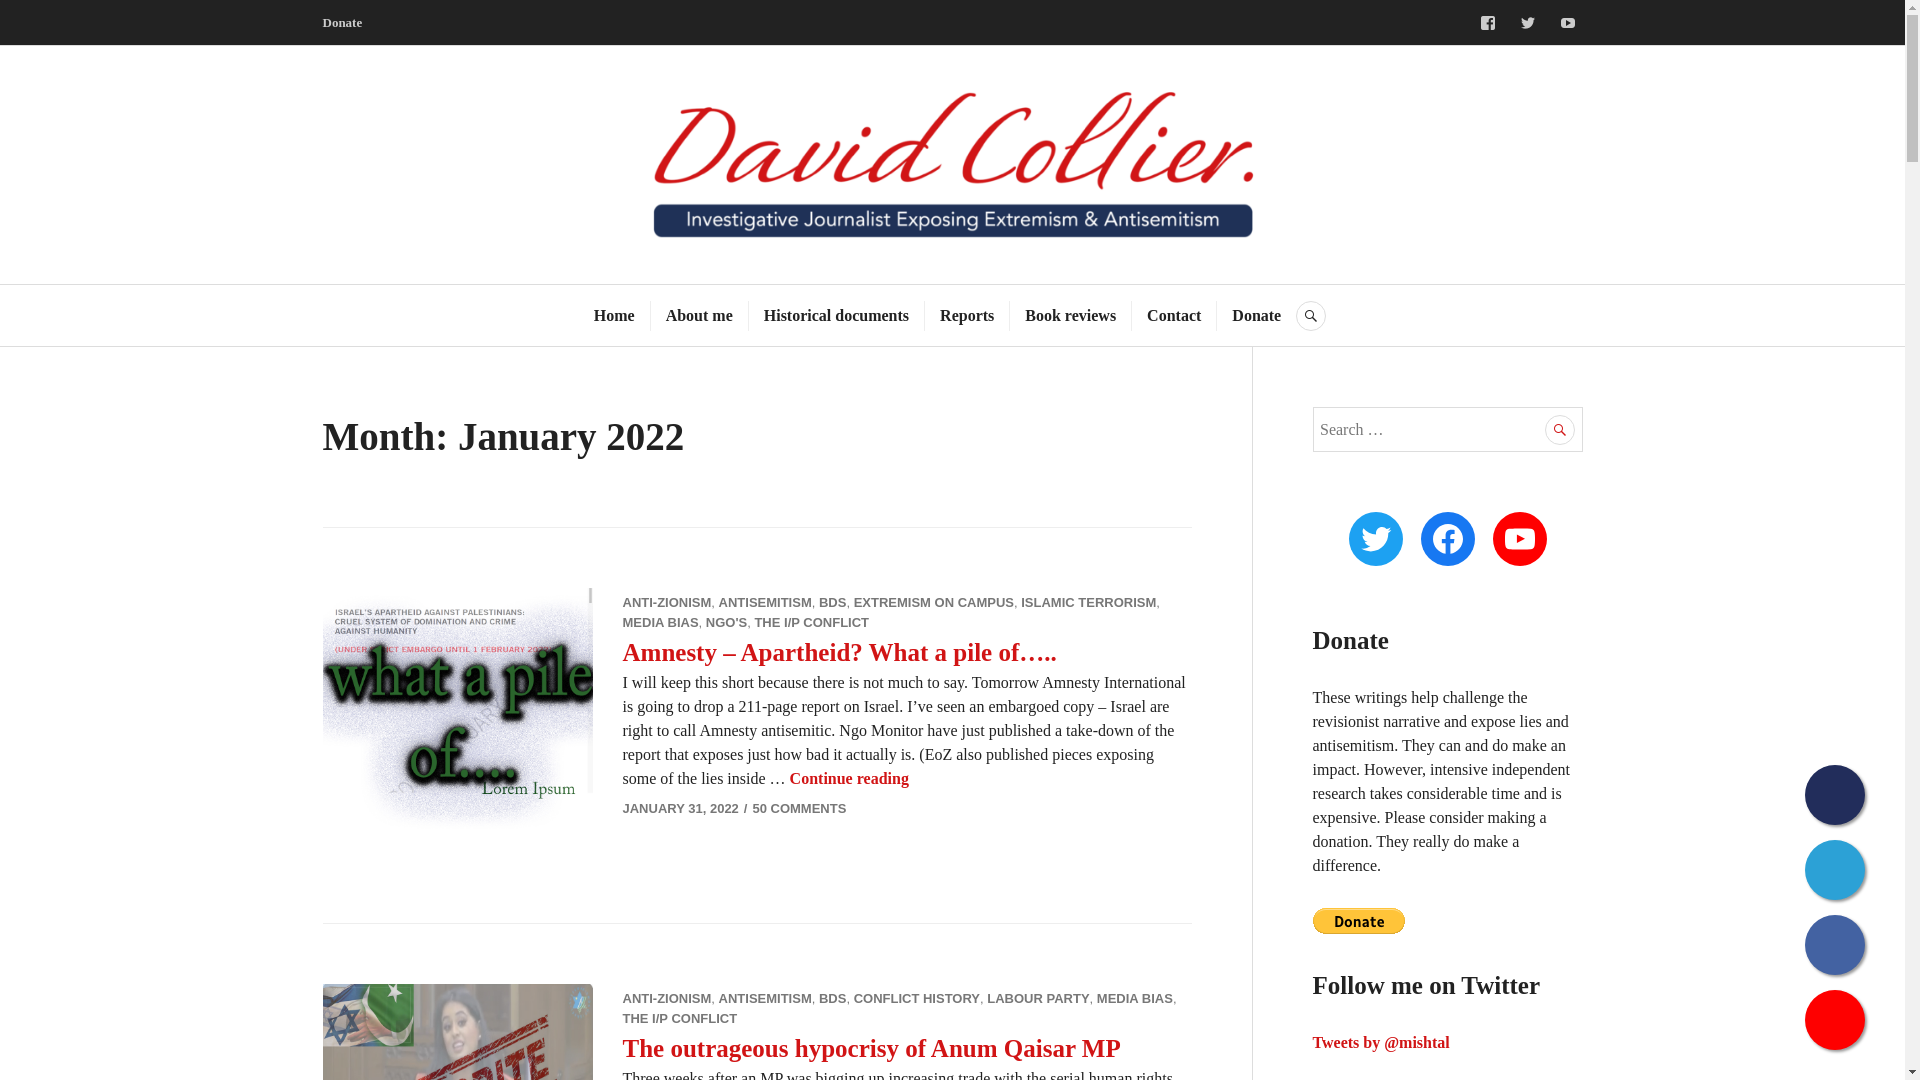  Describe the element at coordinates (342, 21) in the screenshot. I see `Donate` at that location.